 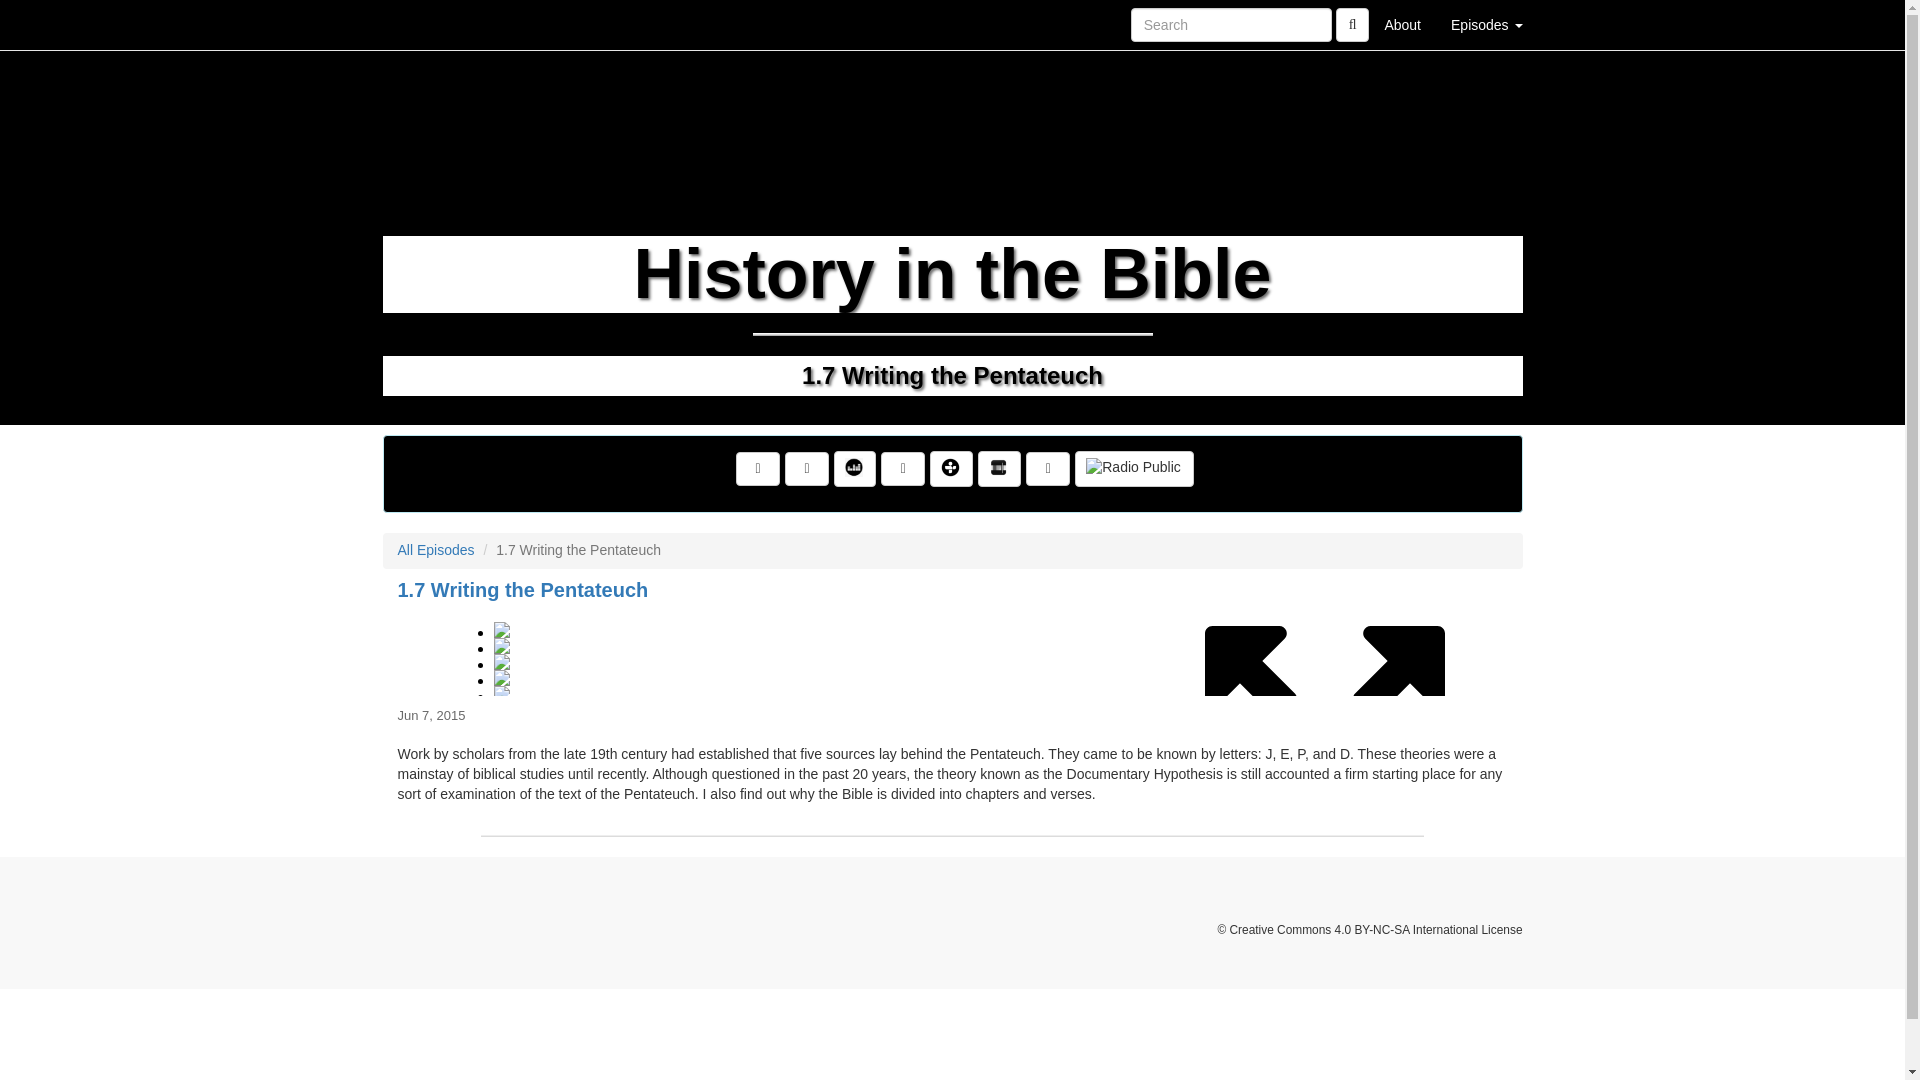 What do you see at coordinates (423, 24) in the screenshot?
I see `Home Page` at bounding box center [423, 24].